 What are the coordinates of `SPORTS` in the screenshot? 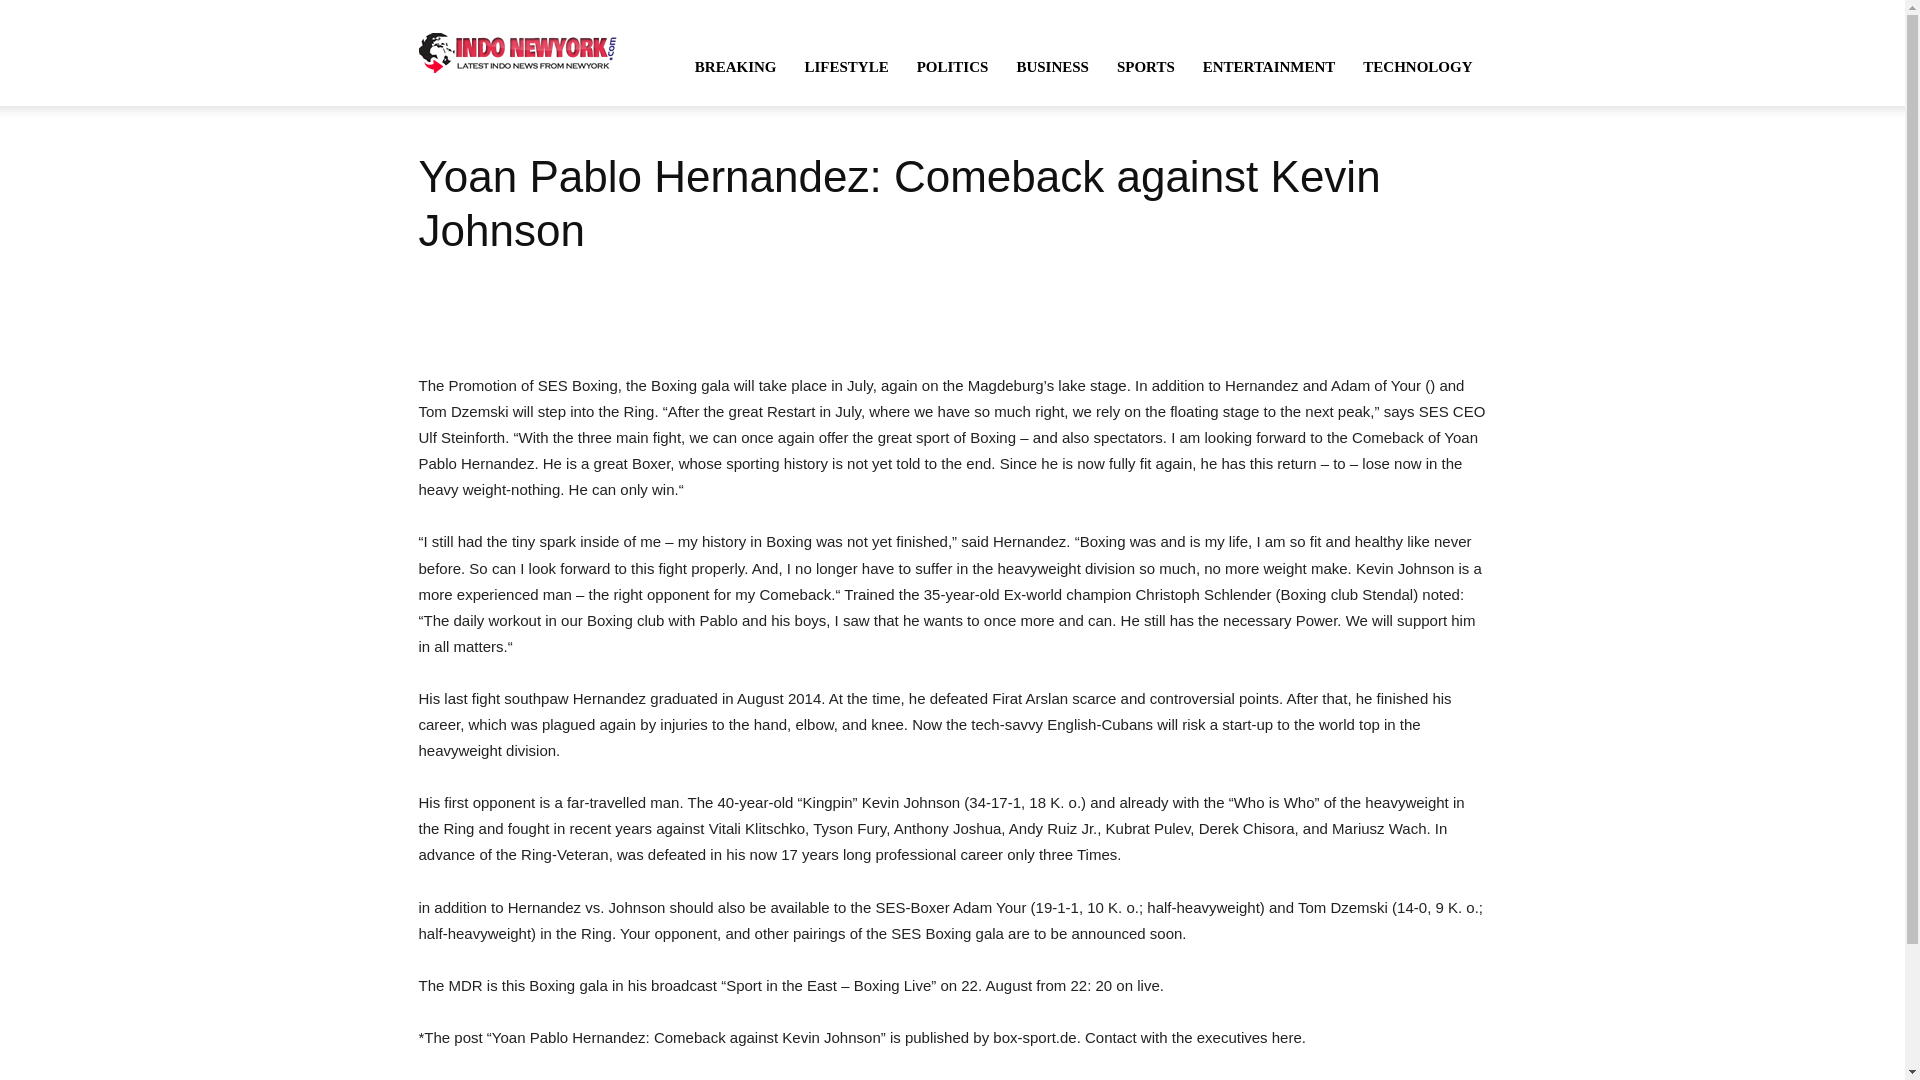 It's located at (1145, 66).